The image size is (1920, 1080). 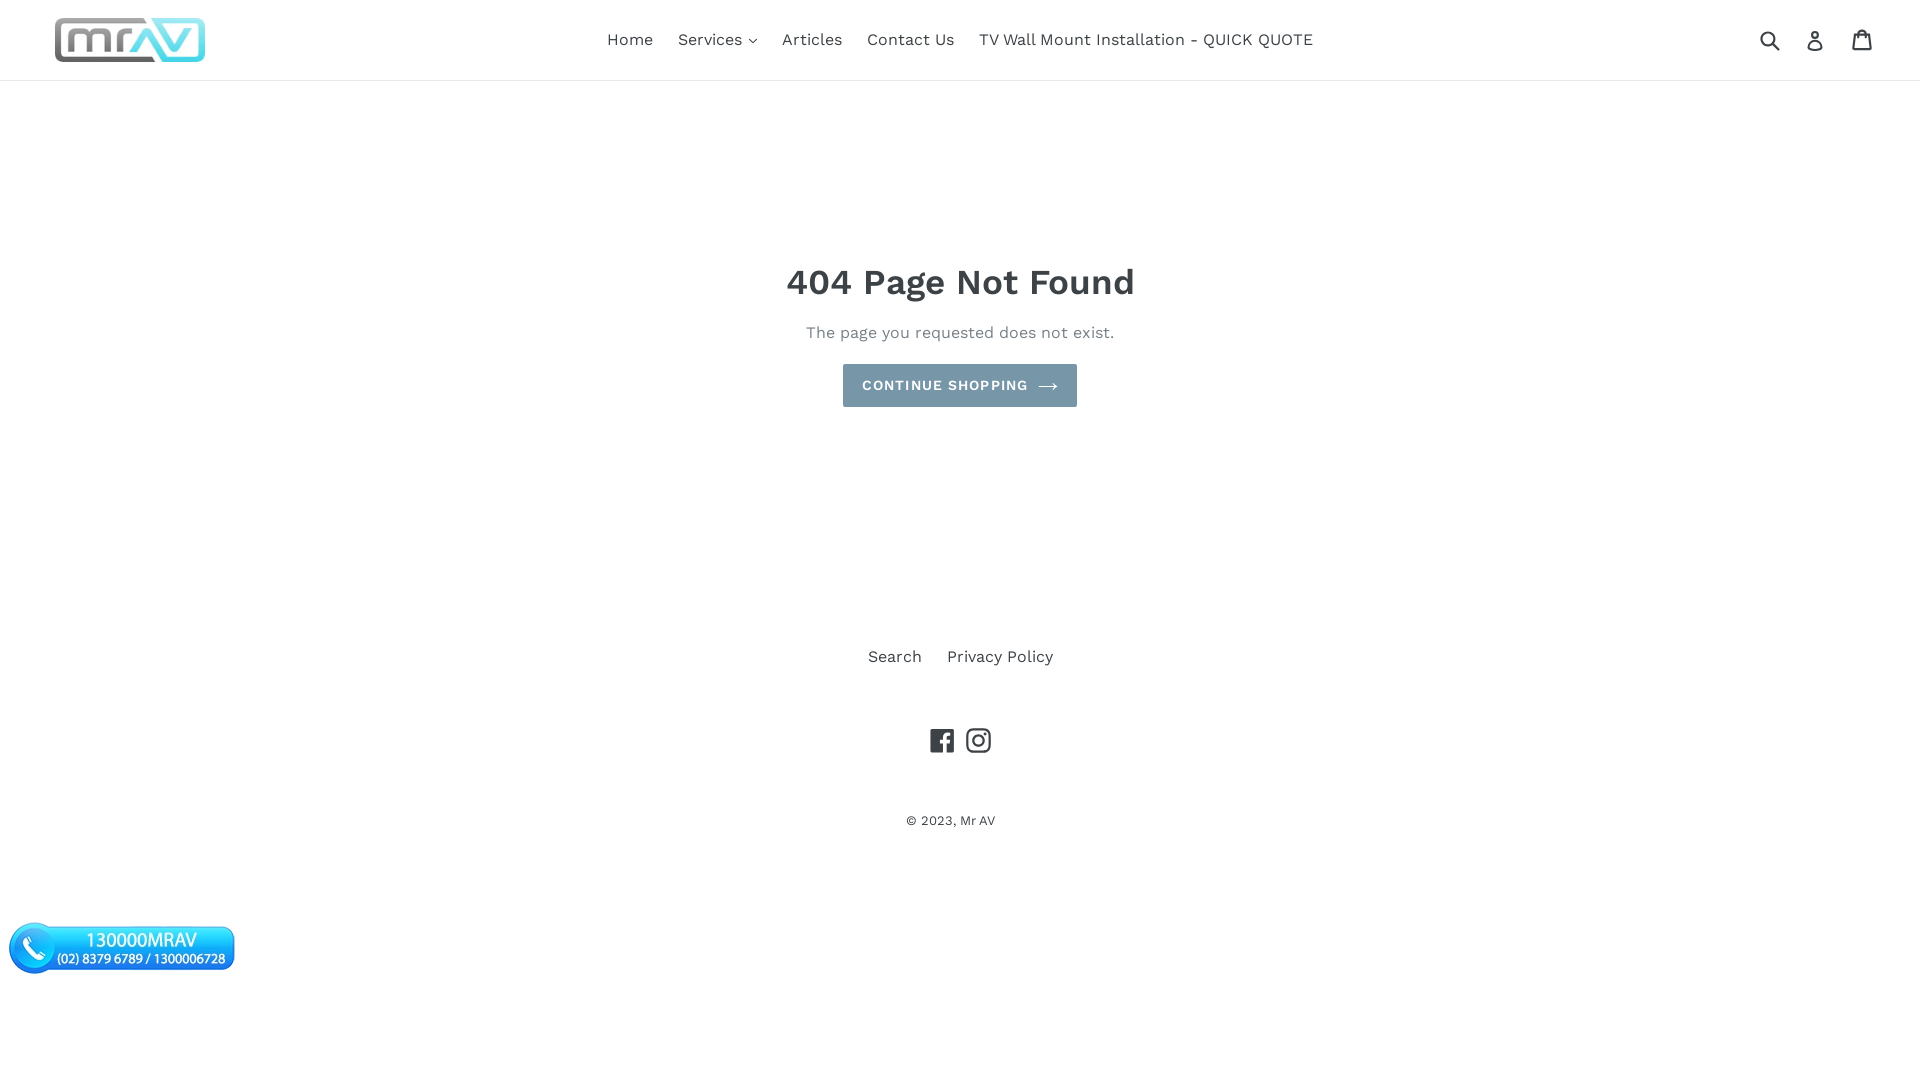 I want to click on Privacy Policy, so click(x=999, y=656).